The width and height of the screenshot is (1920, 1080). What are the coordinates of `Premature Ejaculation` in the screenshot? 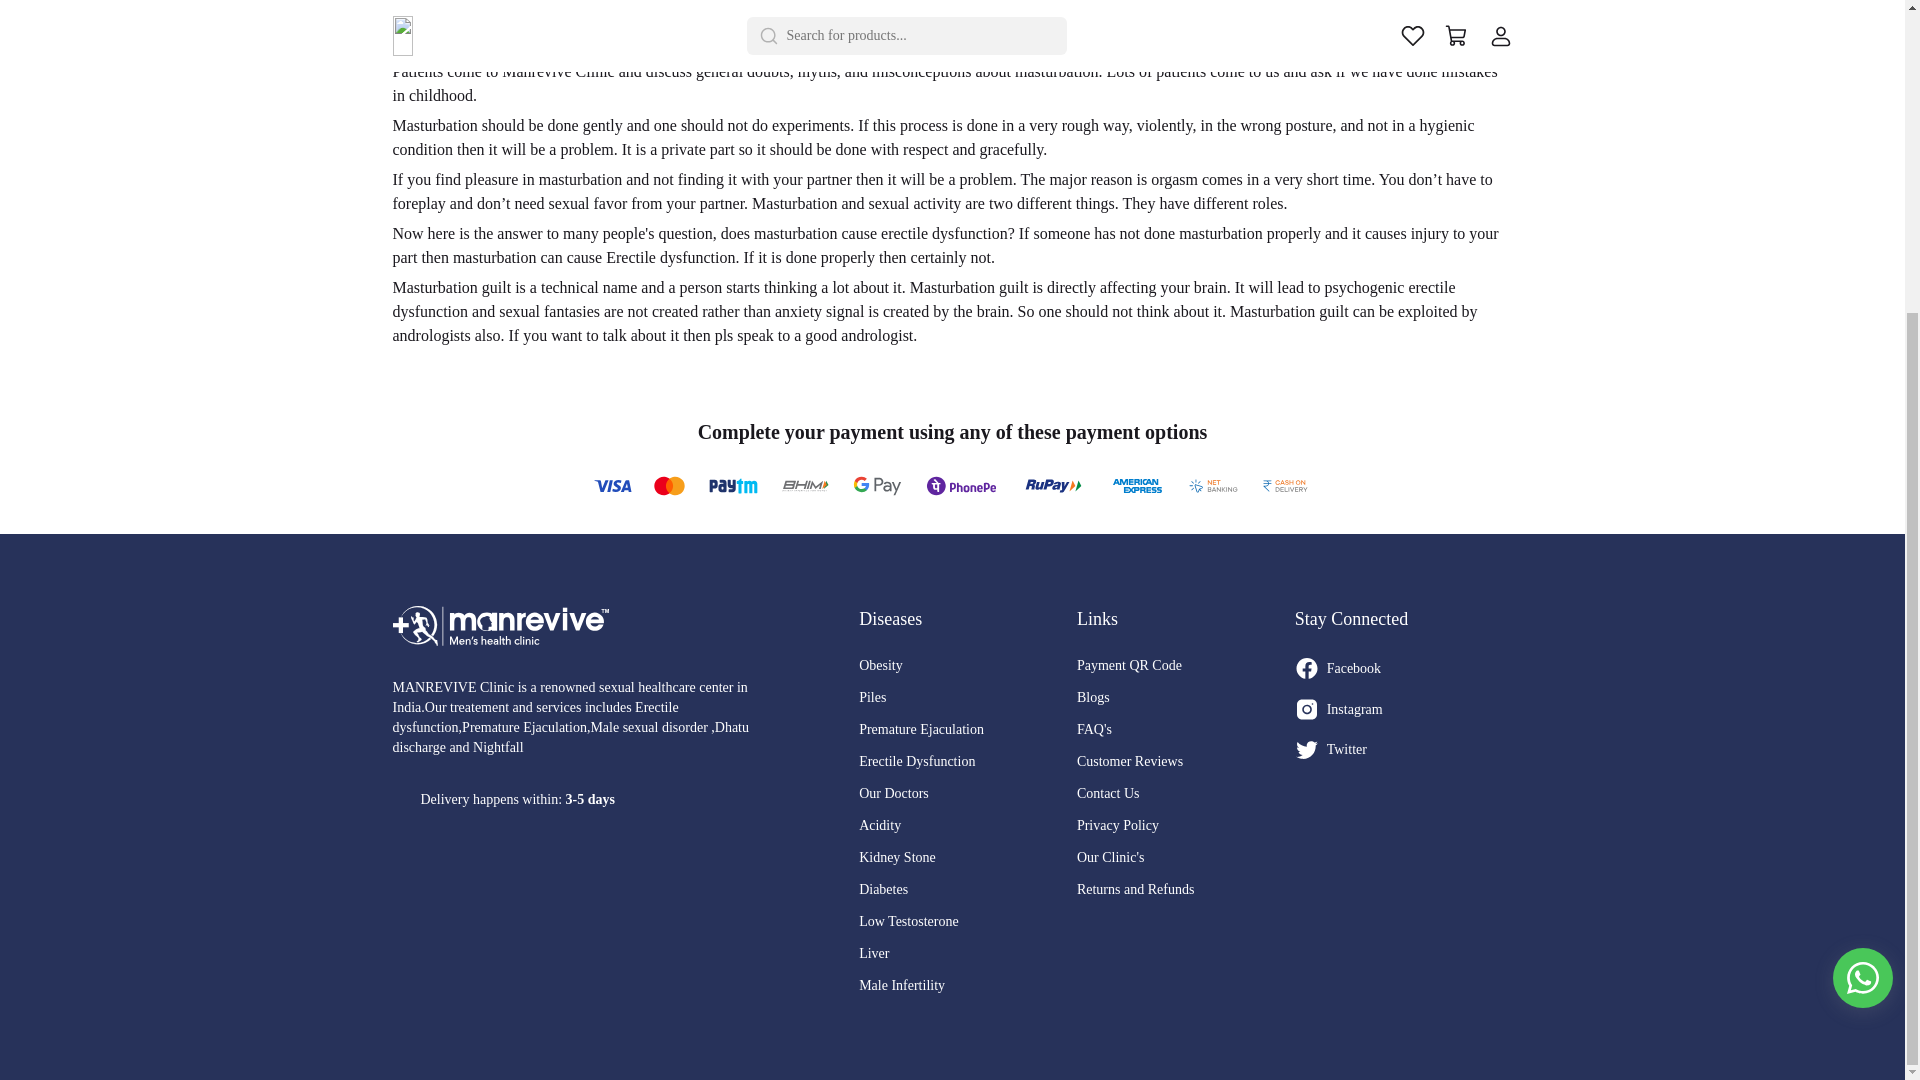 It's located at (968, 730).